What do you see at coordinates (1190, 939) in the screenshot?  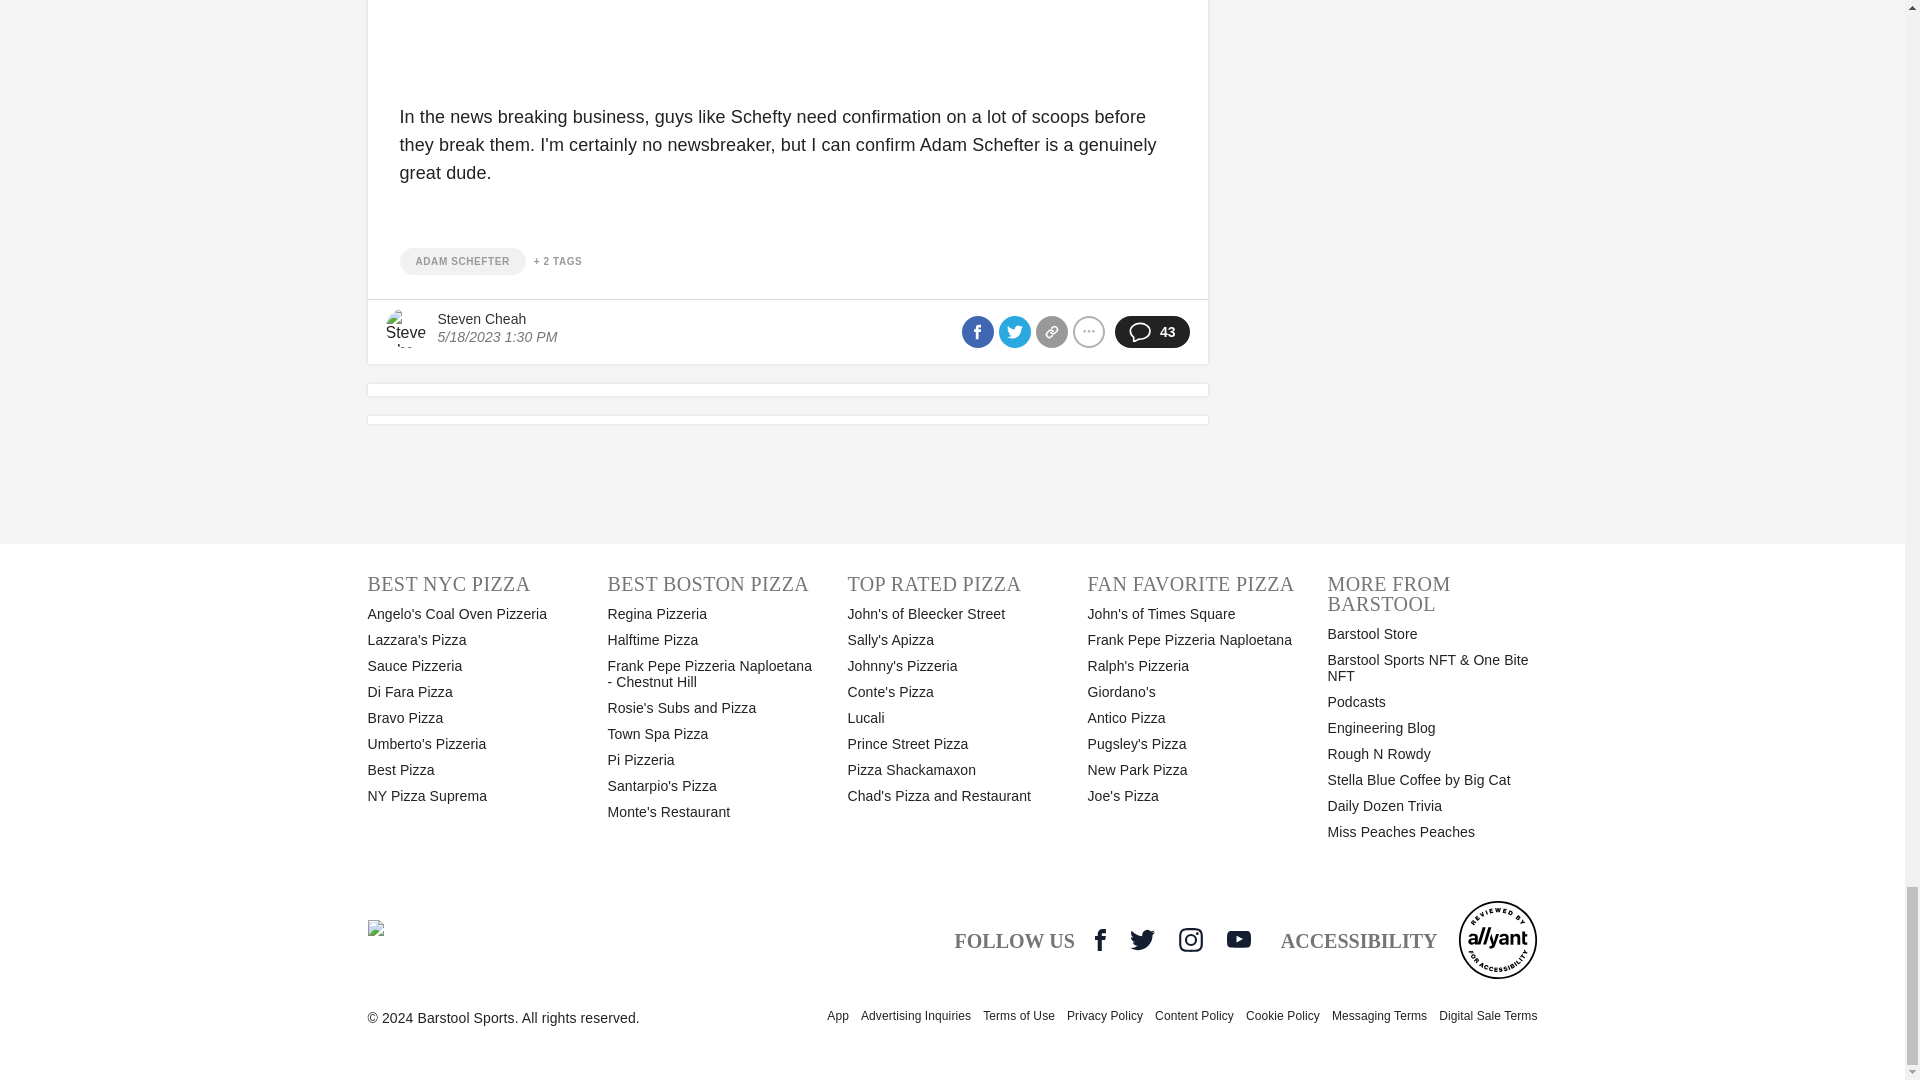 I see `Instagram Icon` at bounding box center [1190, 939].